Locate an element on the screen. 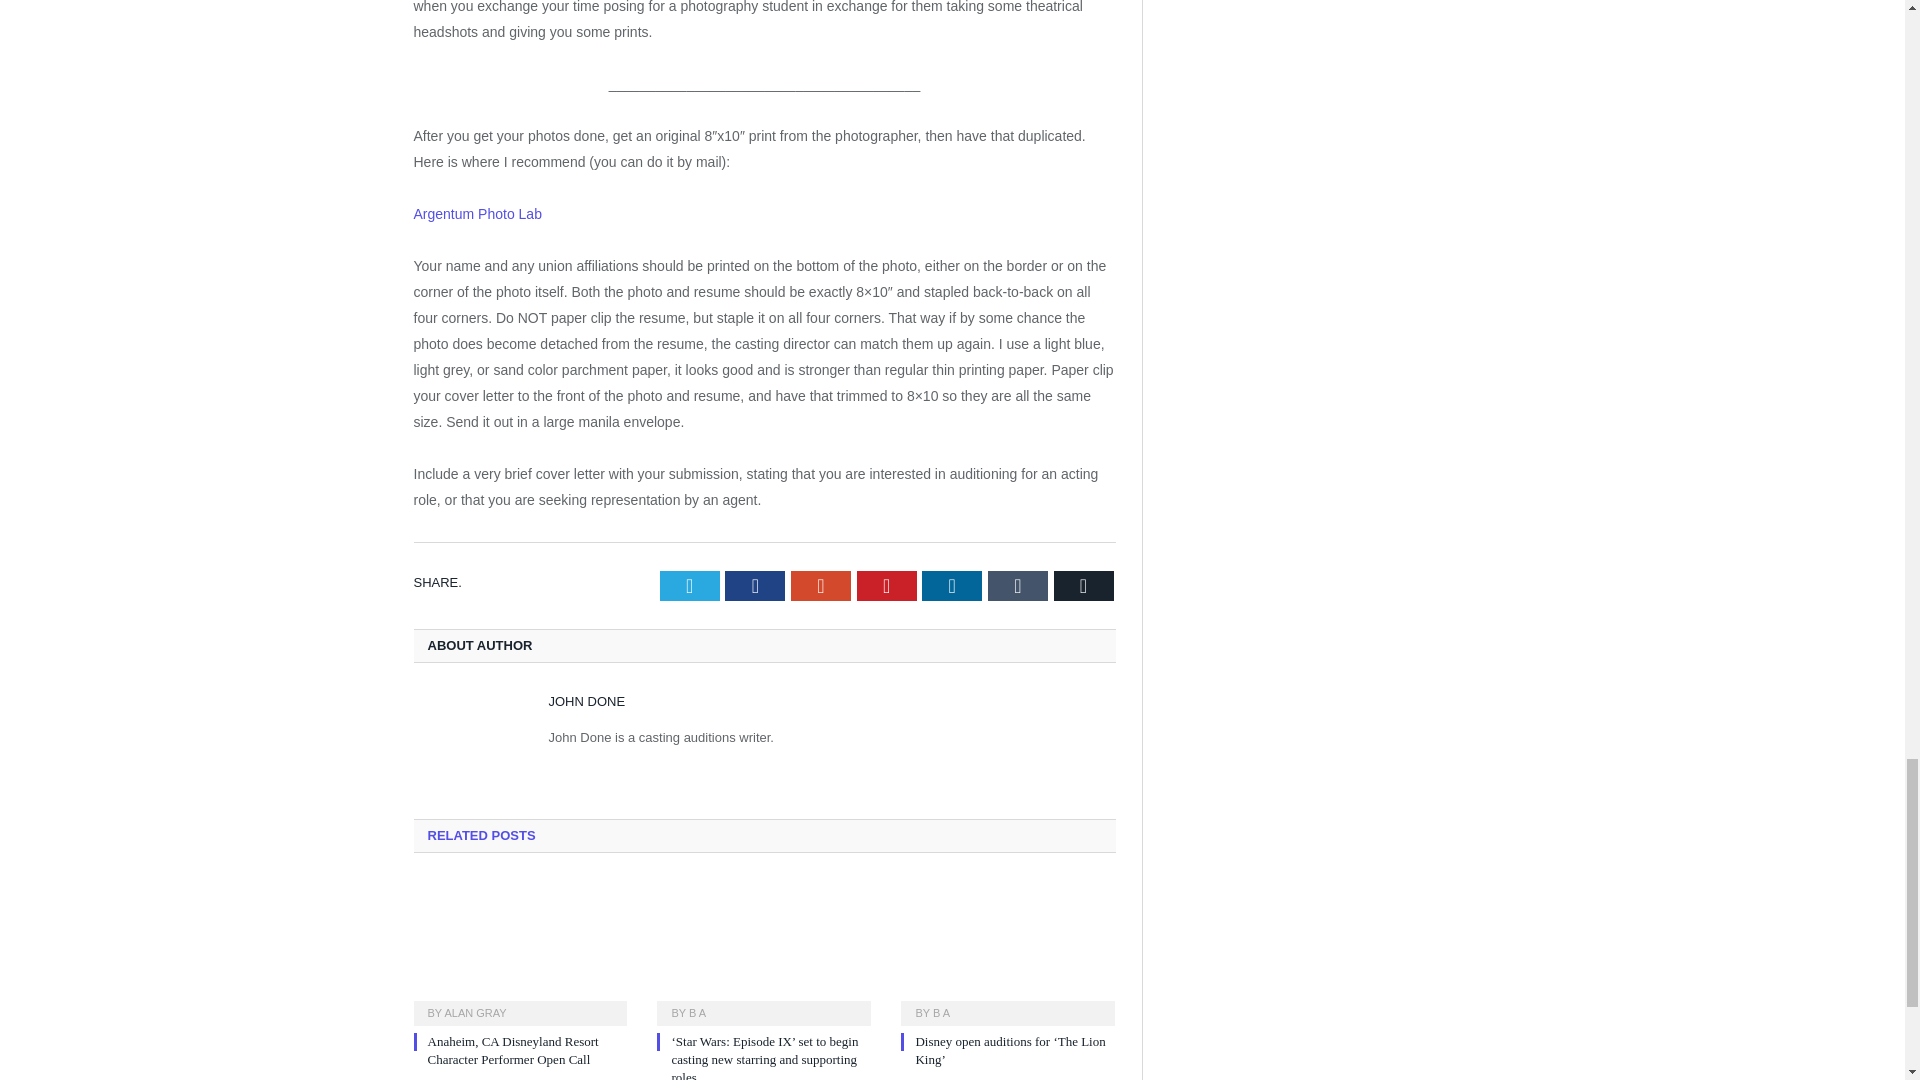 This screenshot has width=1920, height=1080. LinkedIn is located at coordinates (951, 586).